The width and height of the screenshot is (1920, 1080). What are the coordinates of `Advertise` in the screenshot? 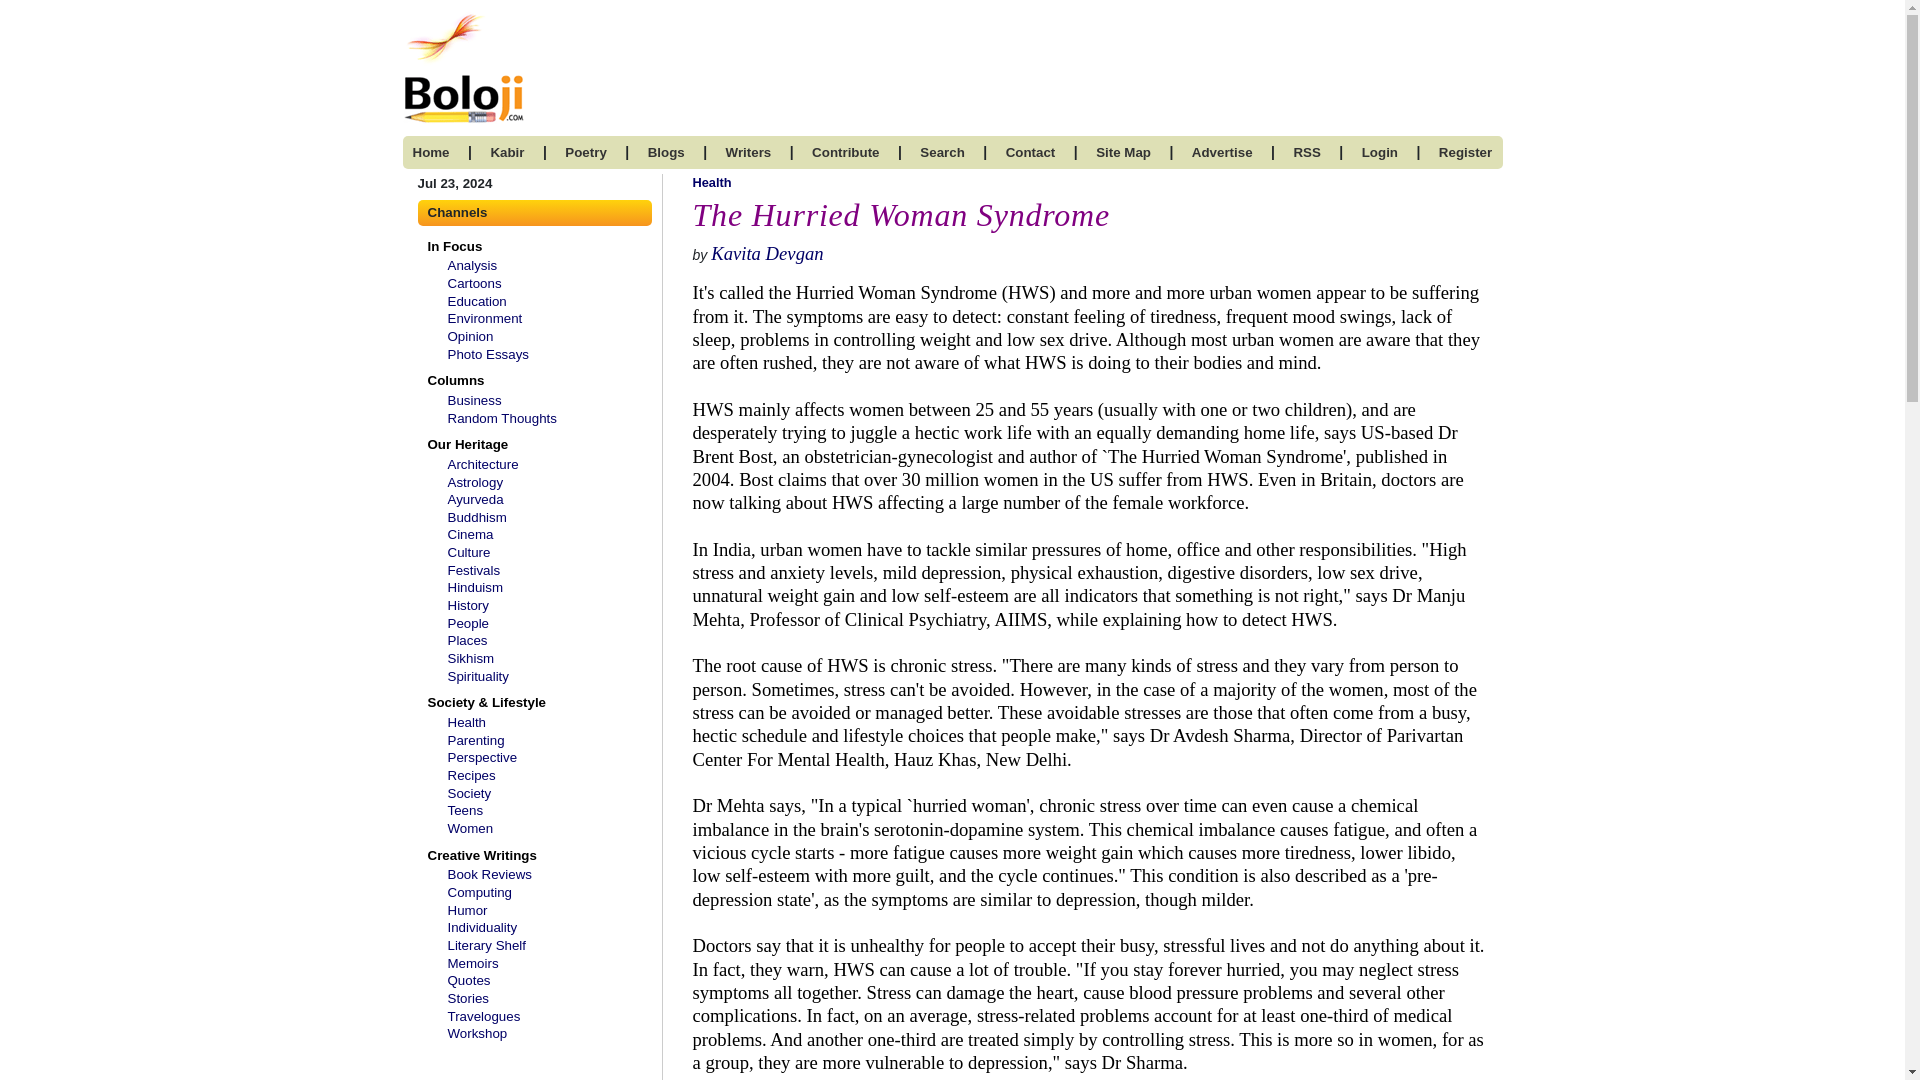 It's located at (1222, 152).